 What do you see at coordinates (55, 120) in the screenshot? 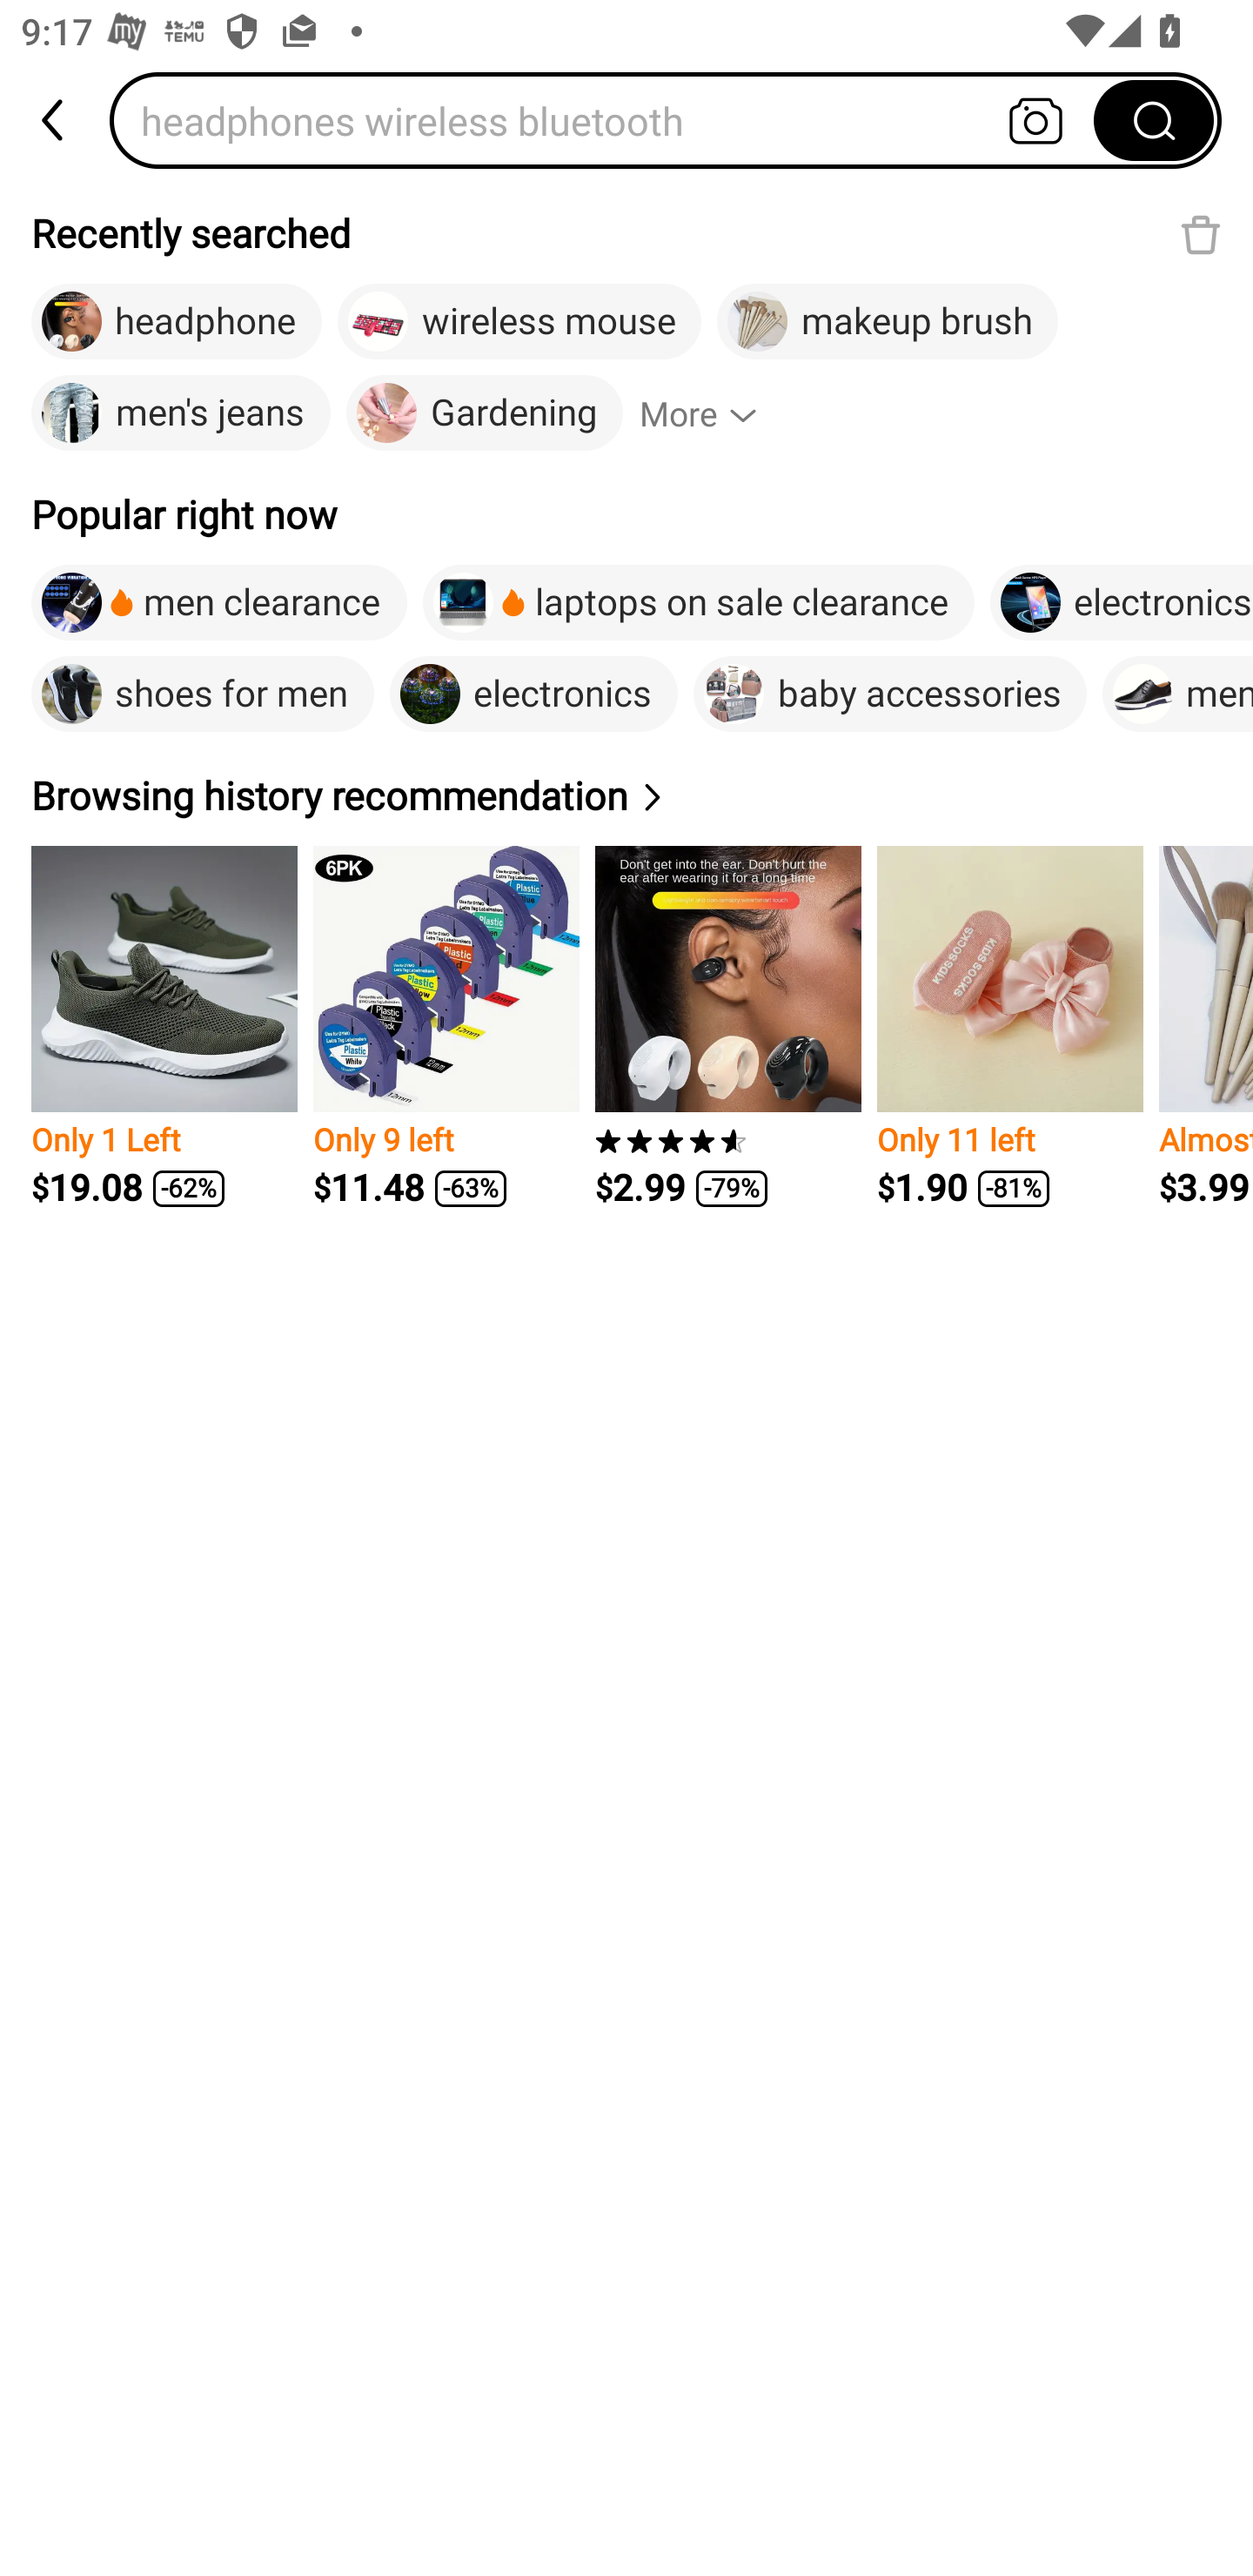
I see `back` at bounding box center [55, 120].